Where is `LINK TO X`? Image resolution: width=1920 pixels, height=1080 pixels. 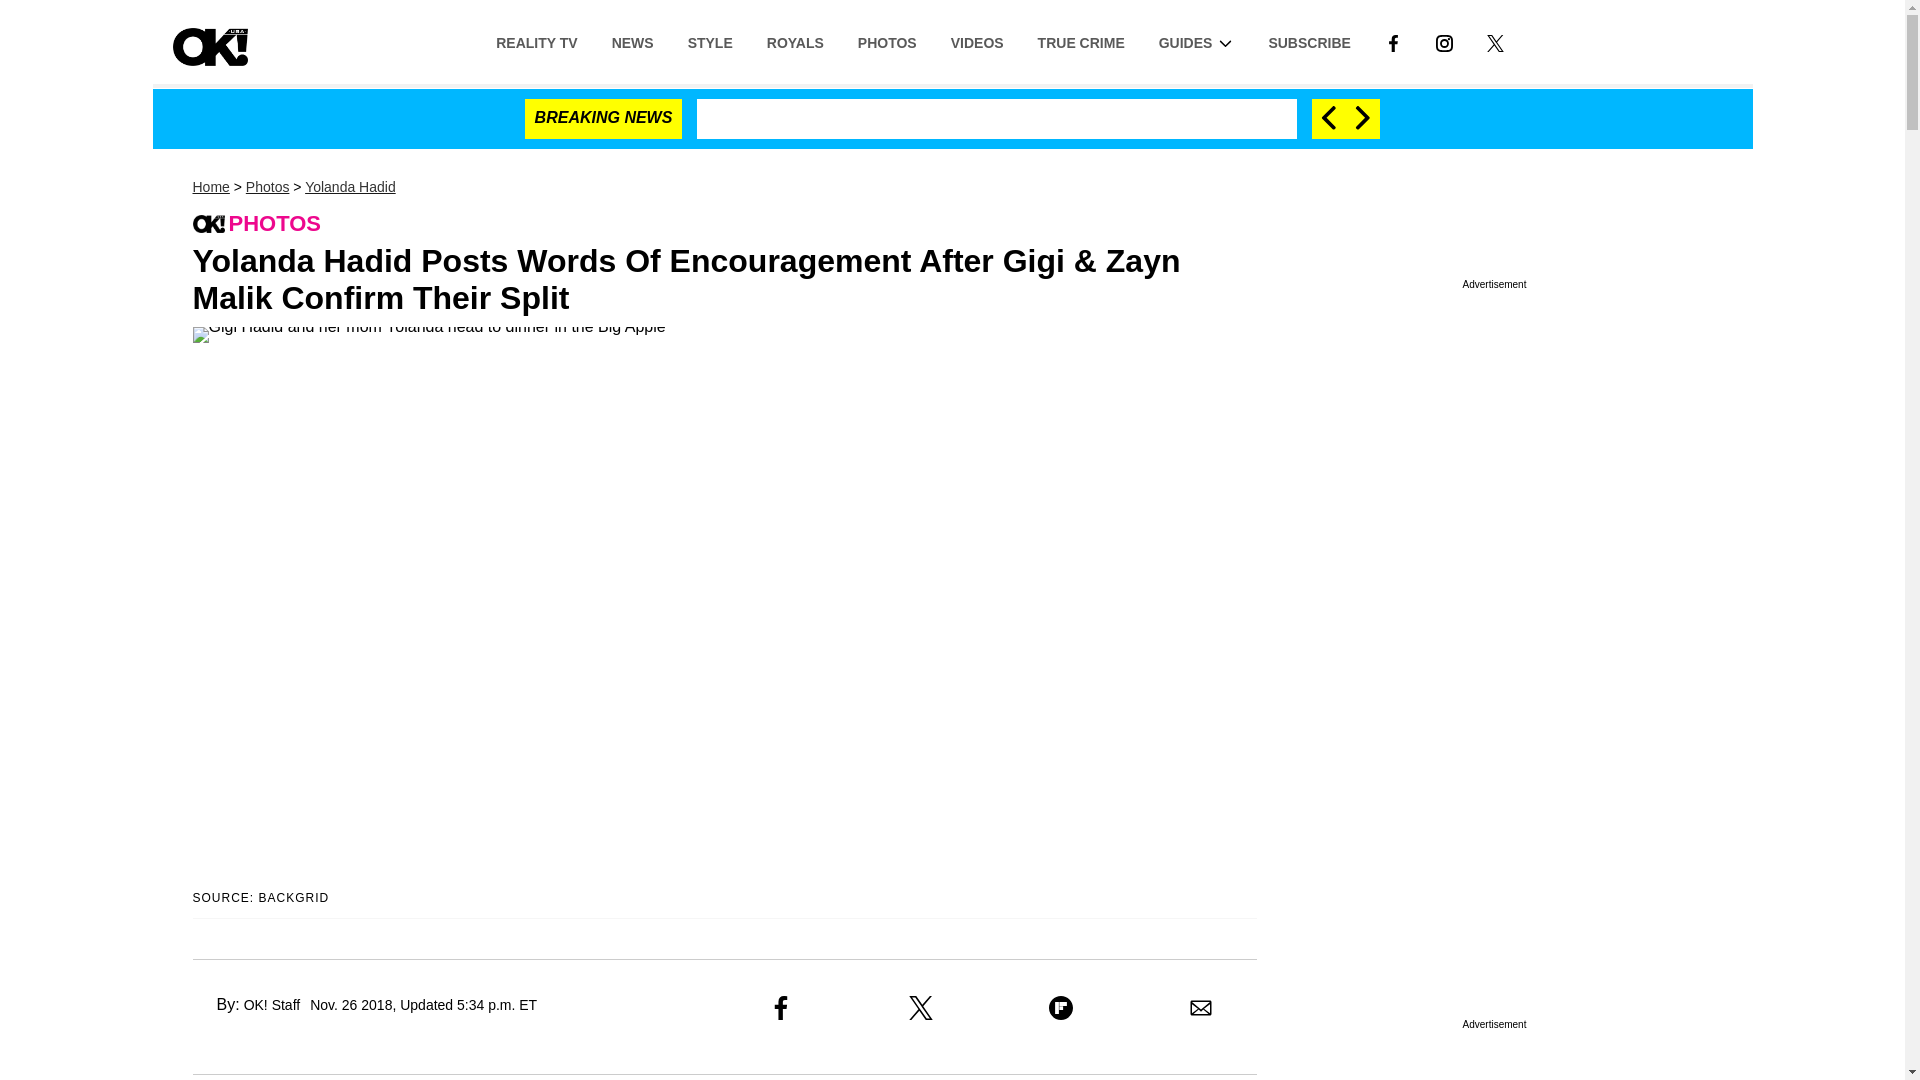
LINK TO X is located at coordinates (1495, 41).